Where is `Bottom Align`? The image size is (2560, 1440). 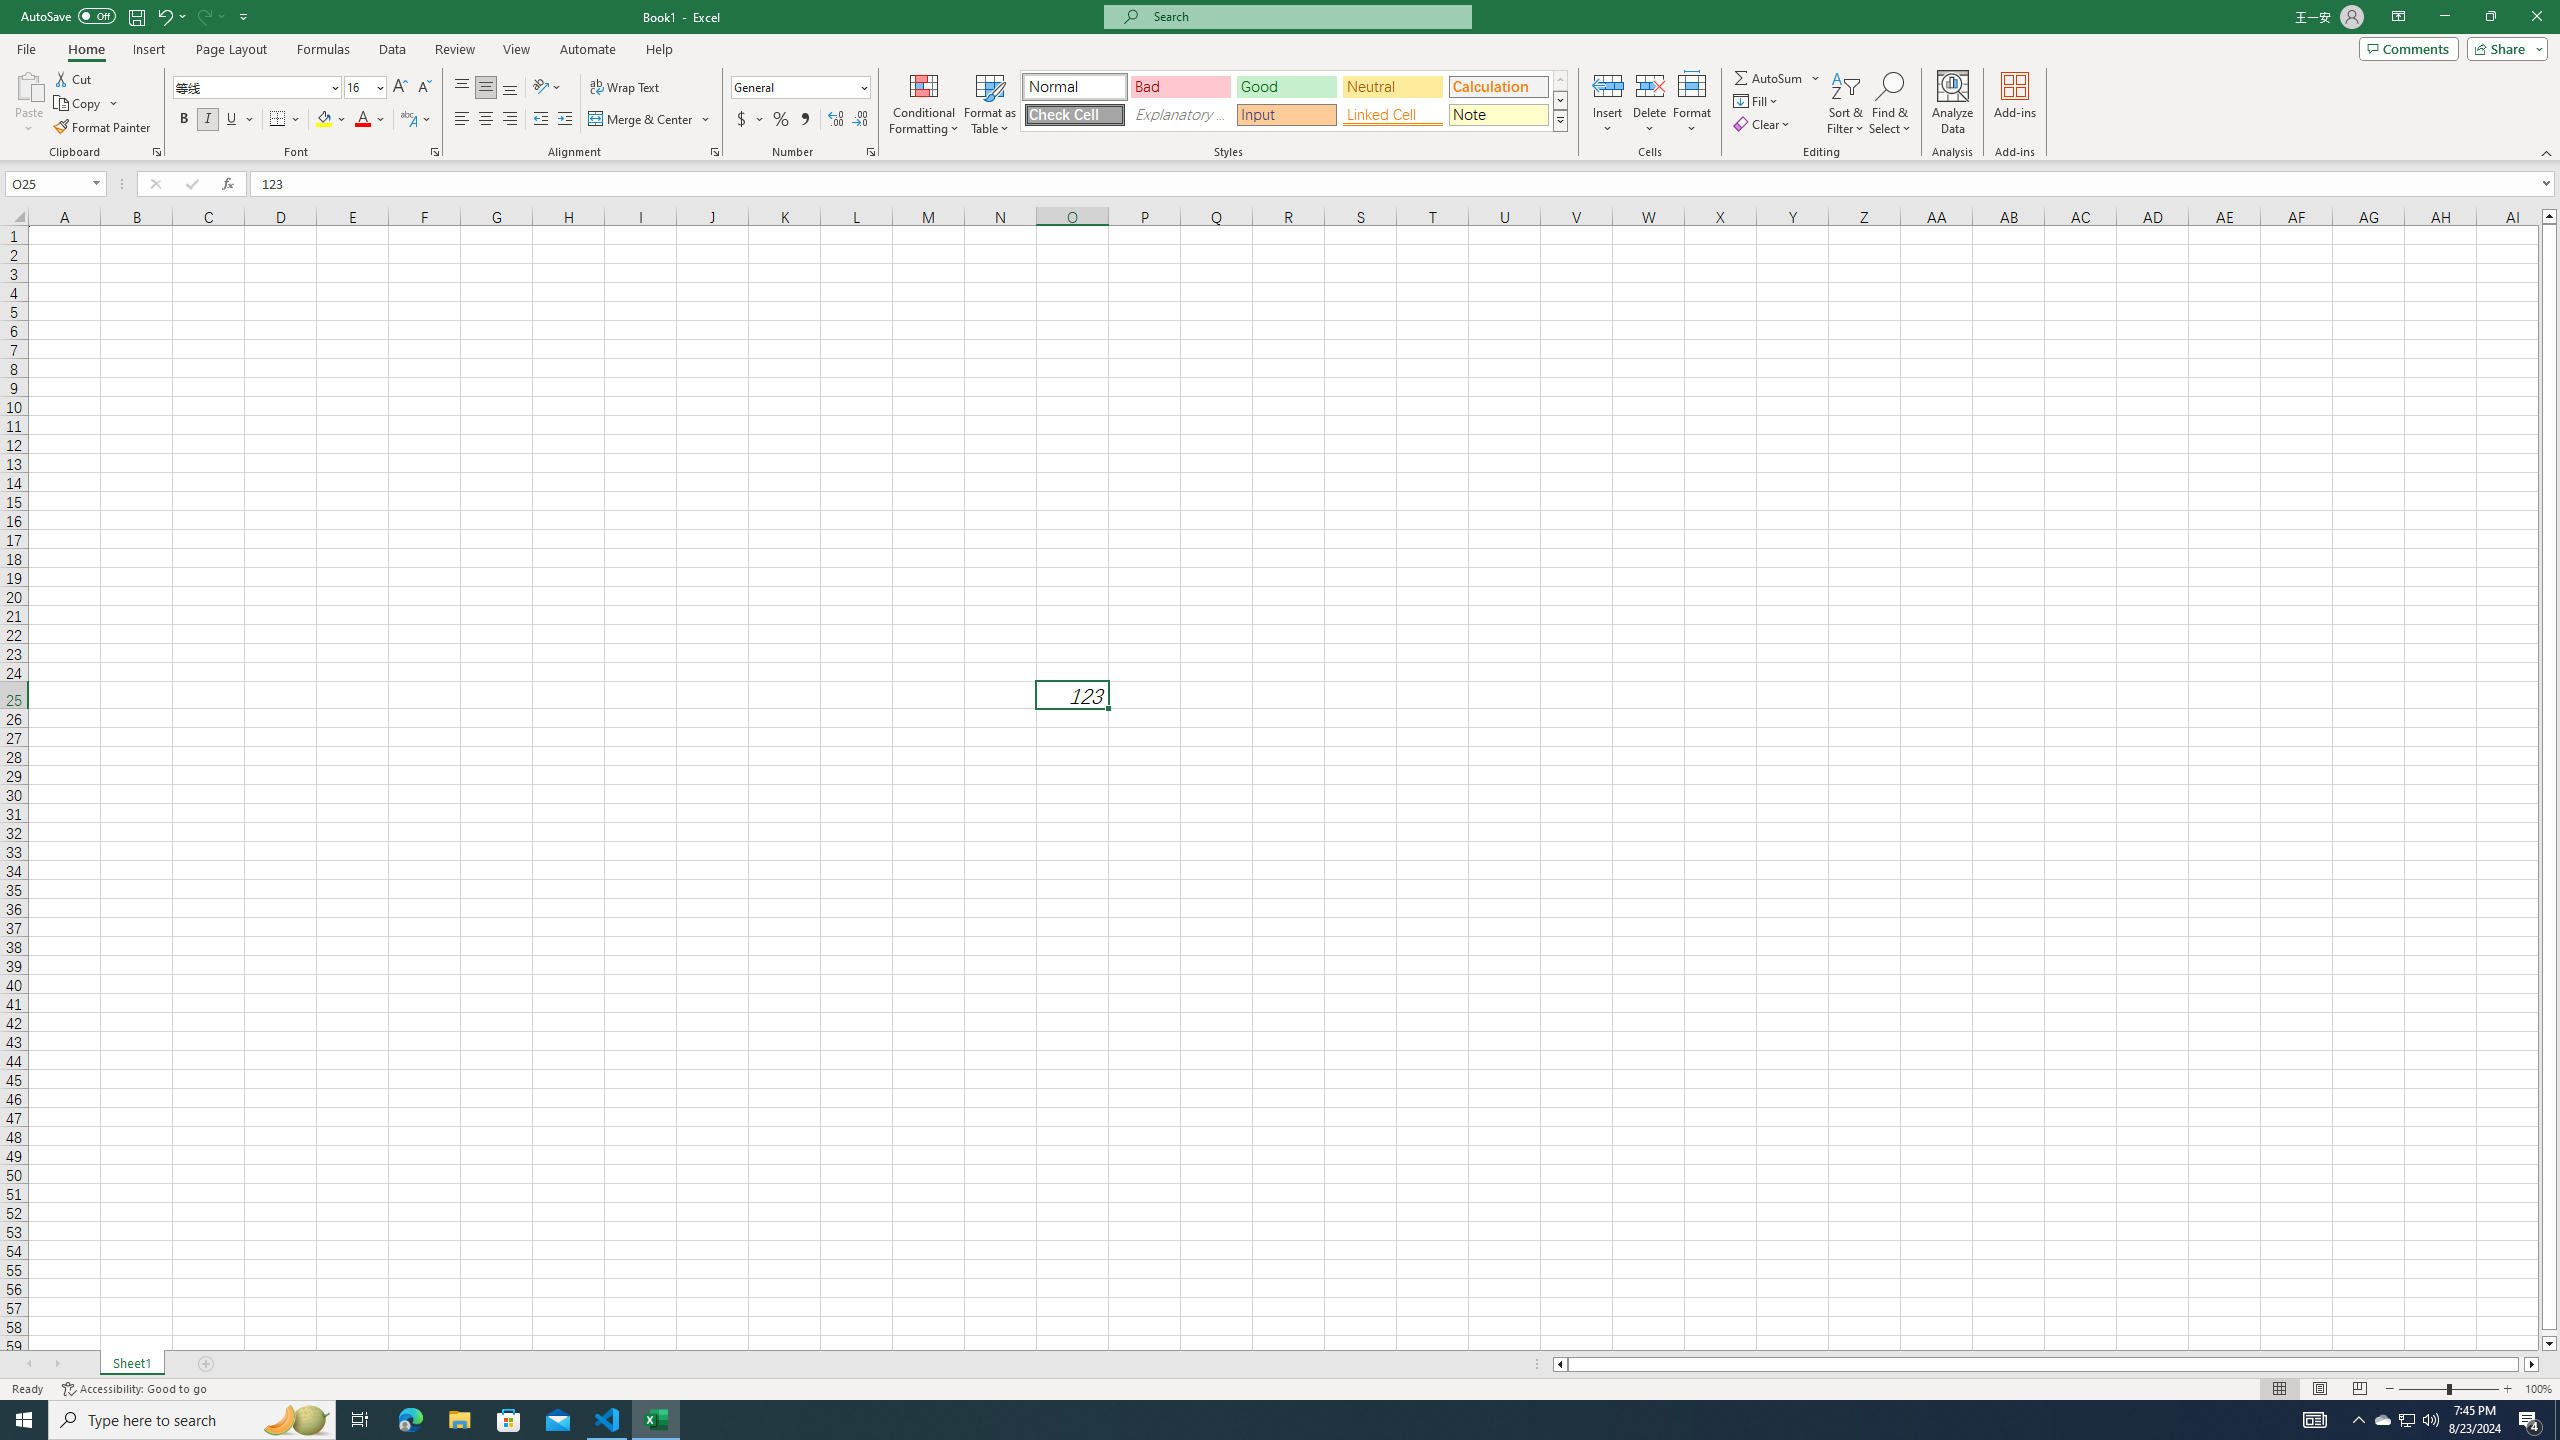 Bottom Align is located at coordinates (510, 88).